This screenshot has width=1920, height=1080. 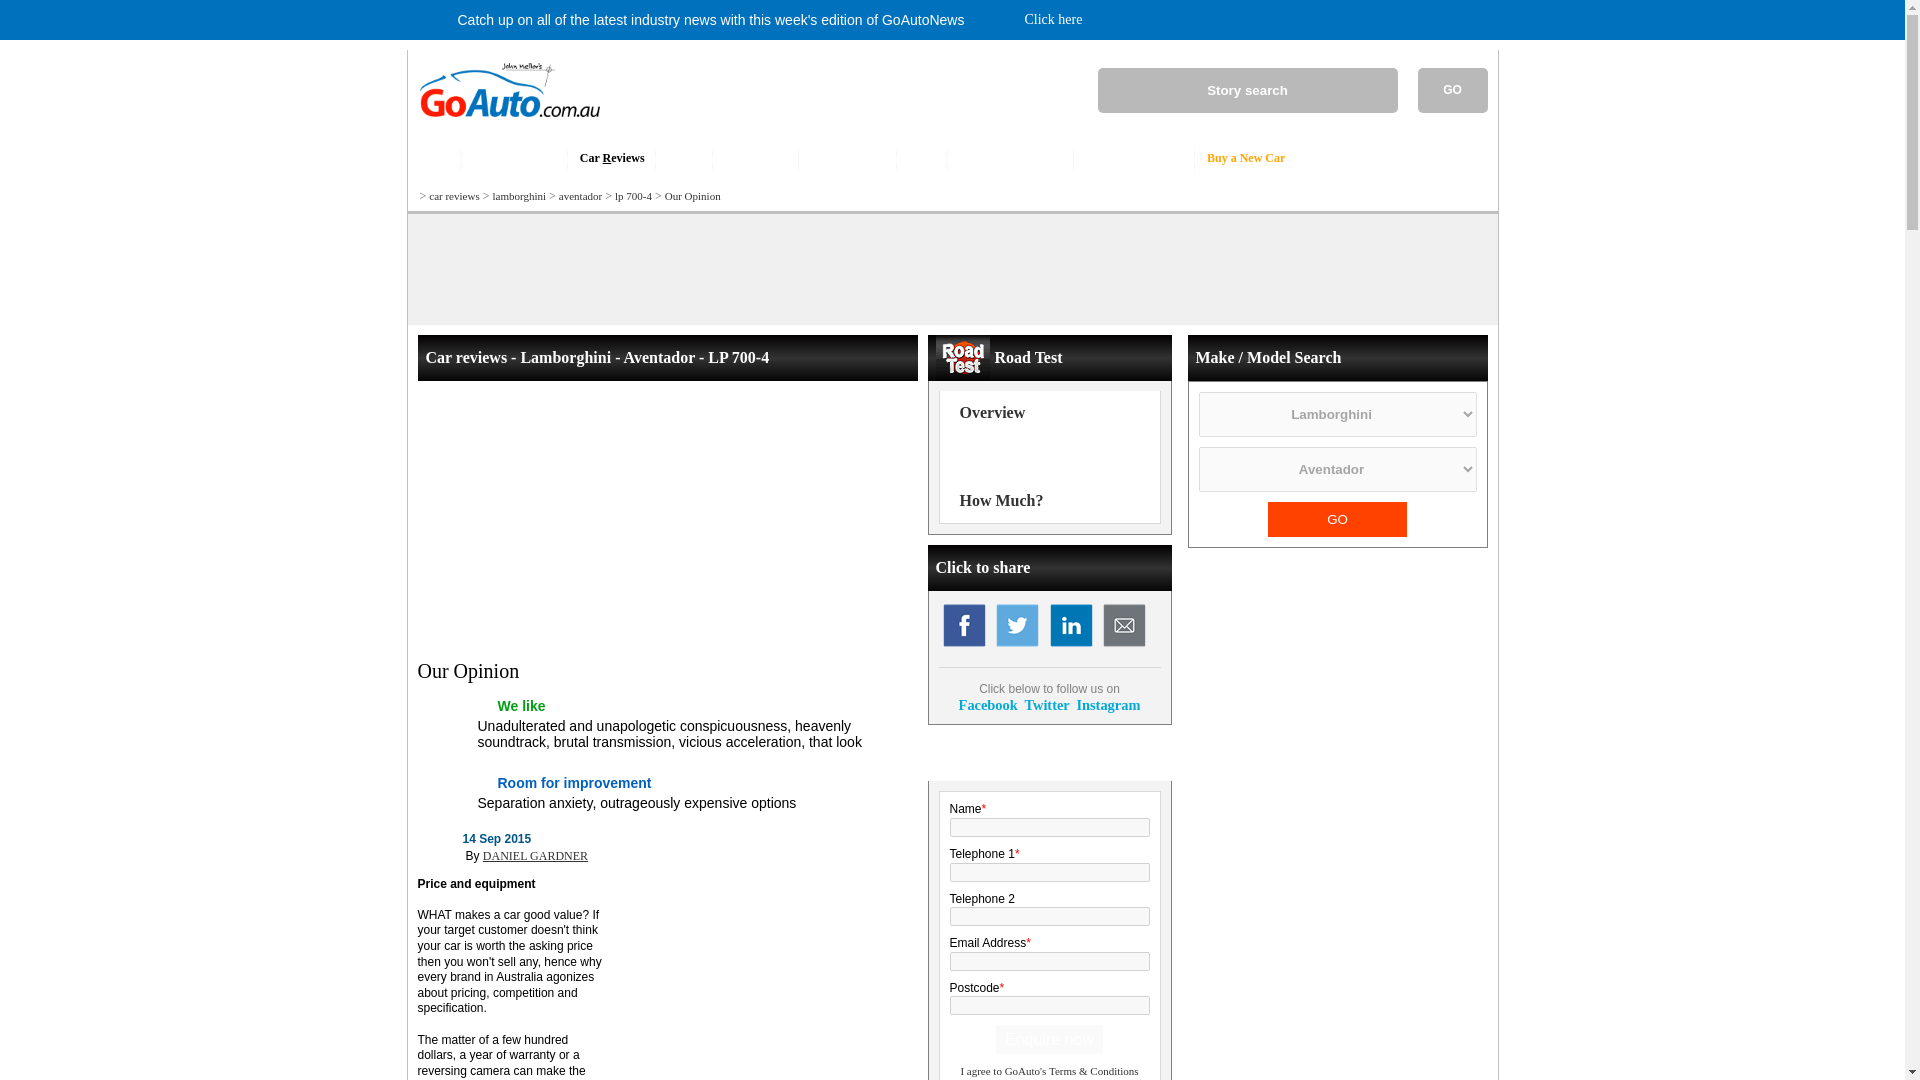 What do you see at coordinates (684, 158) in the screenshot?
I see `Car Videos - Check out the latest New Car Videos` at bounding box center [684, 158].